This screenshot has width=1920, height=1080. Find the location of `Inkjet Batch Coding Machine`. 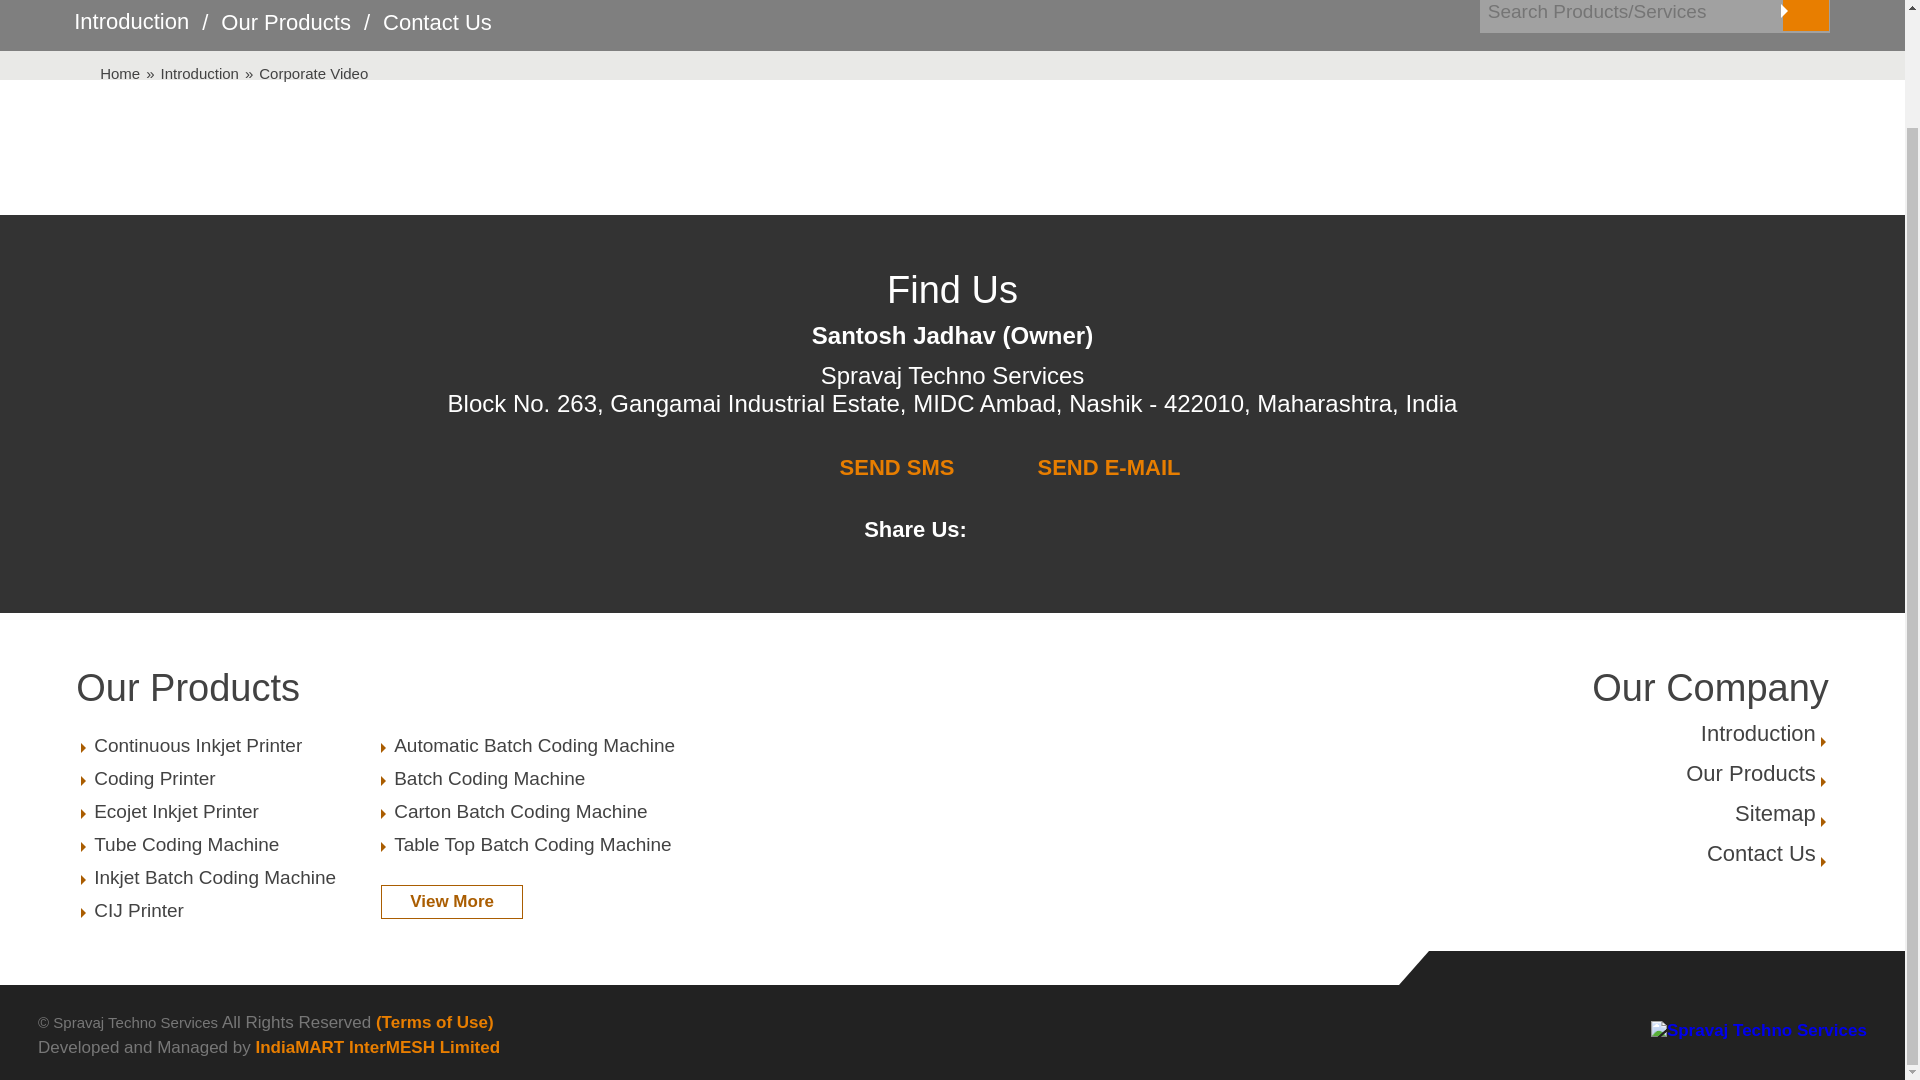

Inkjet Batch Coding Machine is located at coordinates (286, 34).